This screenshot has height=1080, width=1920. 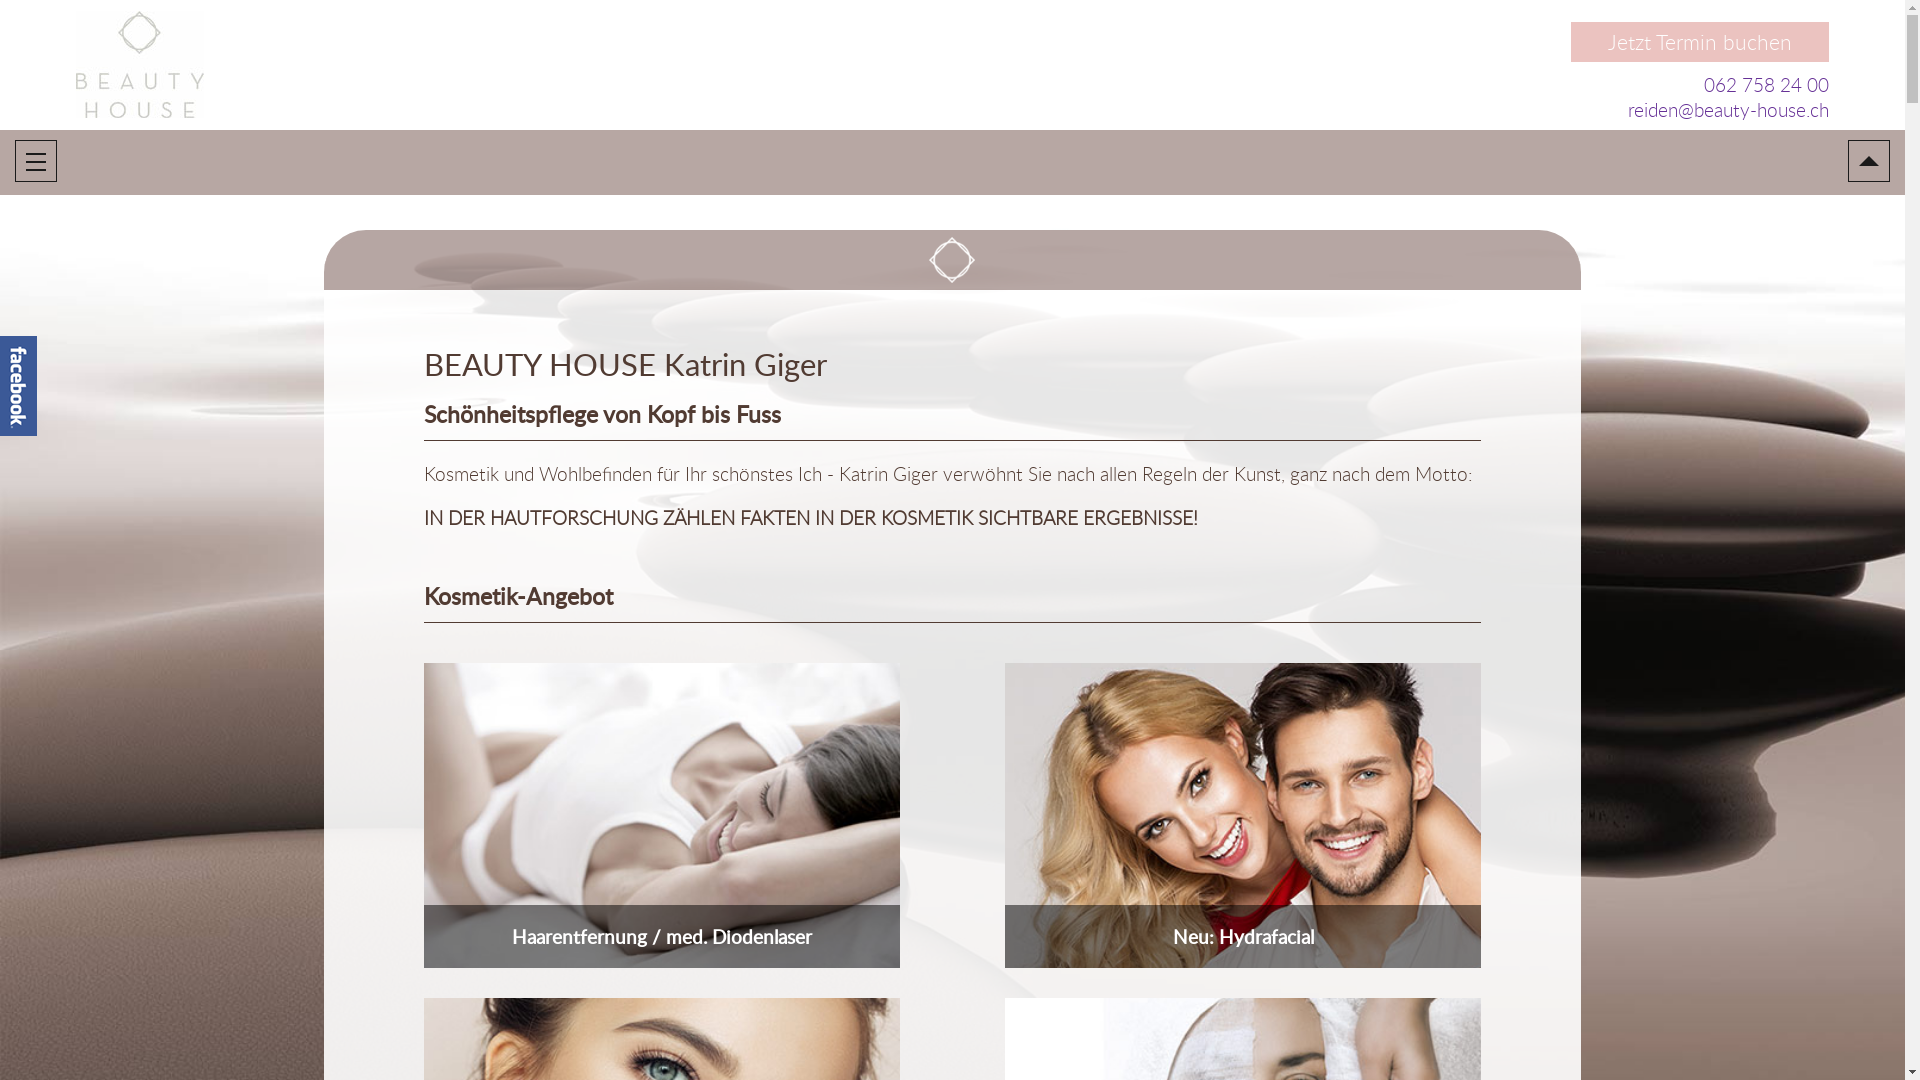 What do you see at coordinates (1728, 110) in the screenshot?
I see `reiden@beauty-house.ch` at bounding box center [1728, 110].